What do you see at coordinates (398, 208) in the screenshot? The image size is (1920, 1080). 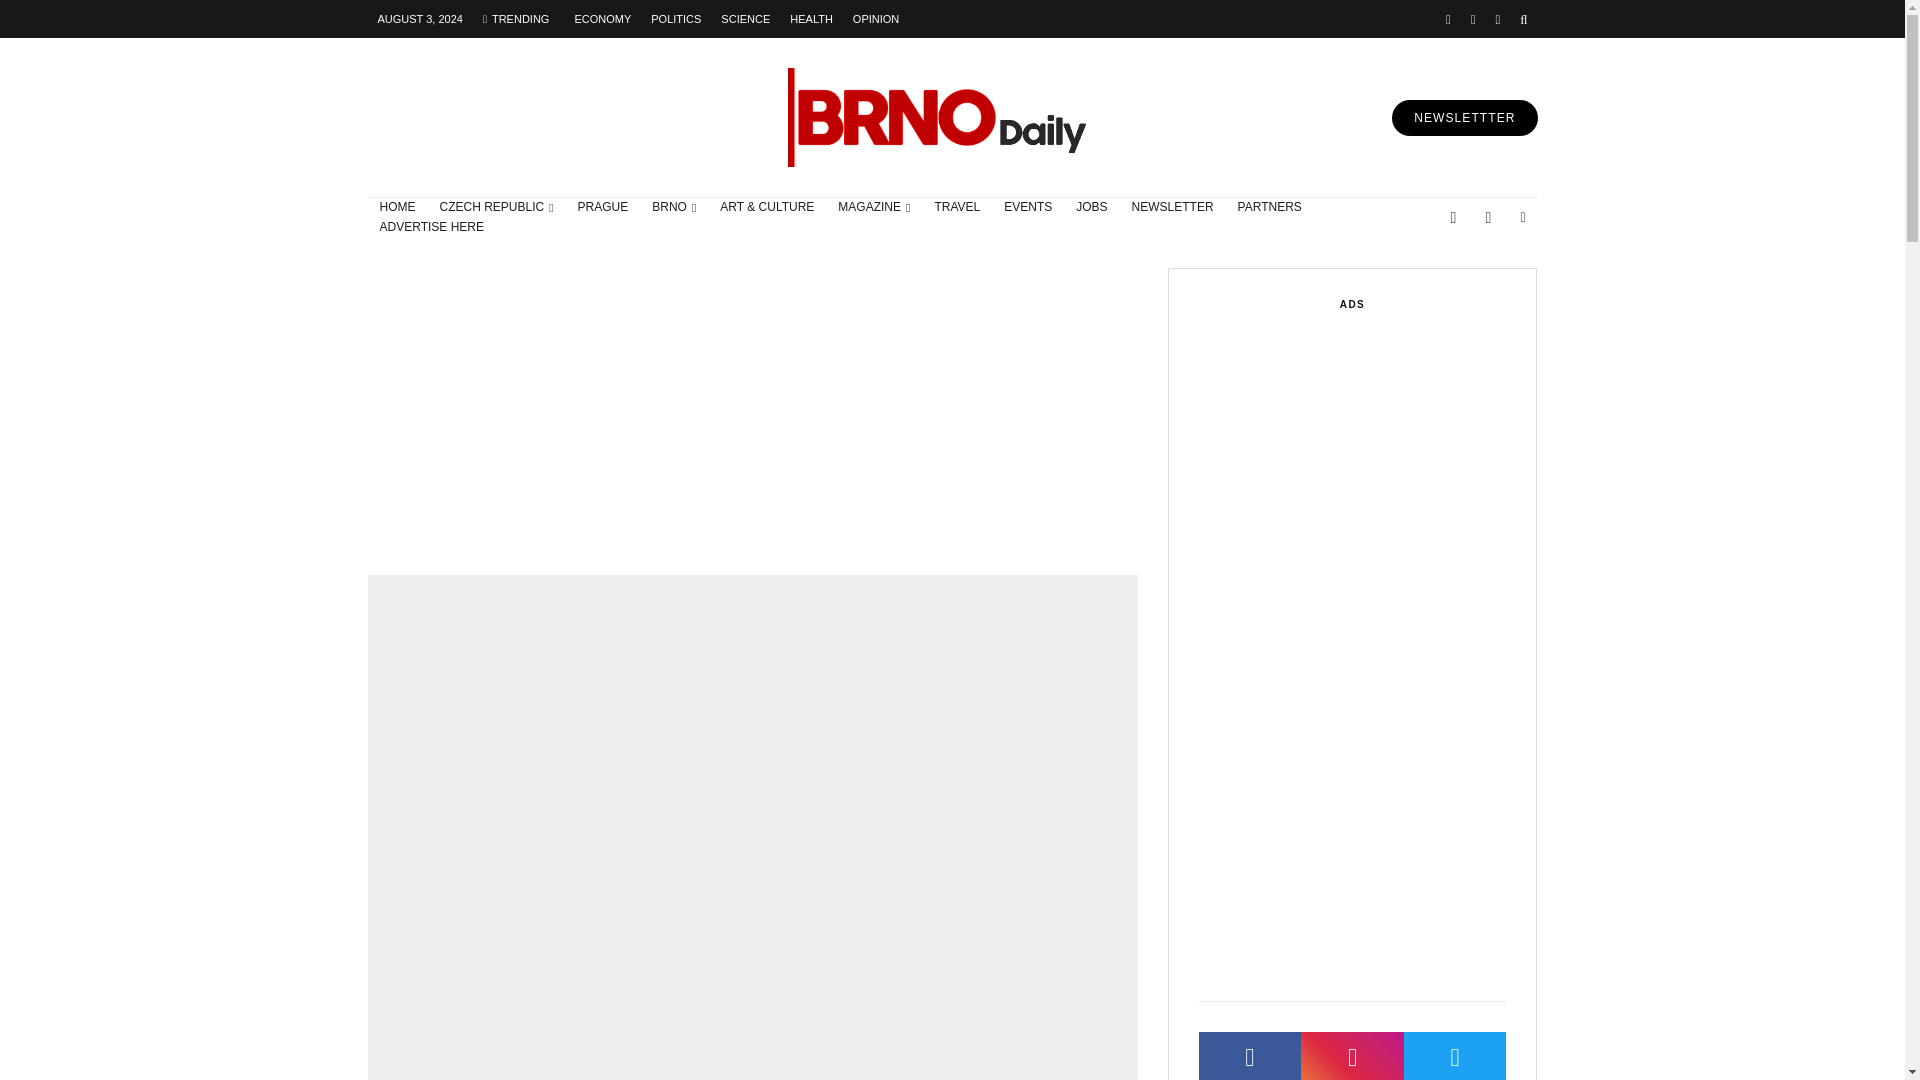 I see `HOME` at bounding box center [398, 208].